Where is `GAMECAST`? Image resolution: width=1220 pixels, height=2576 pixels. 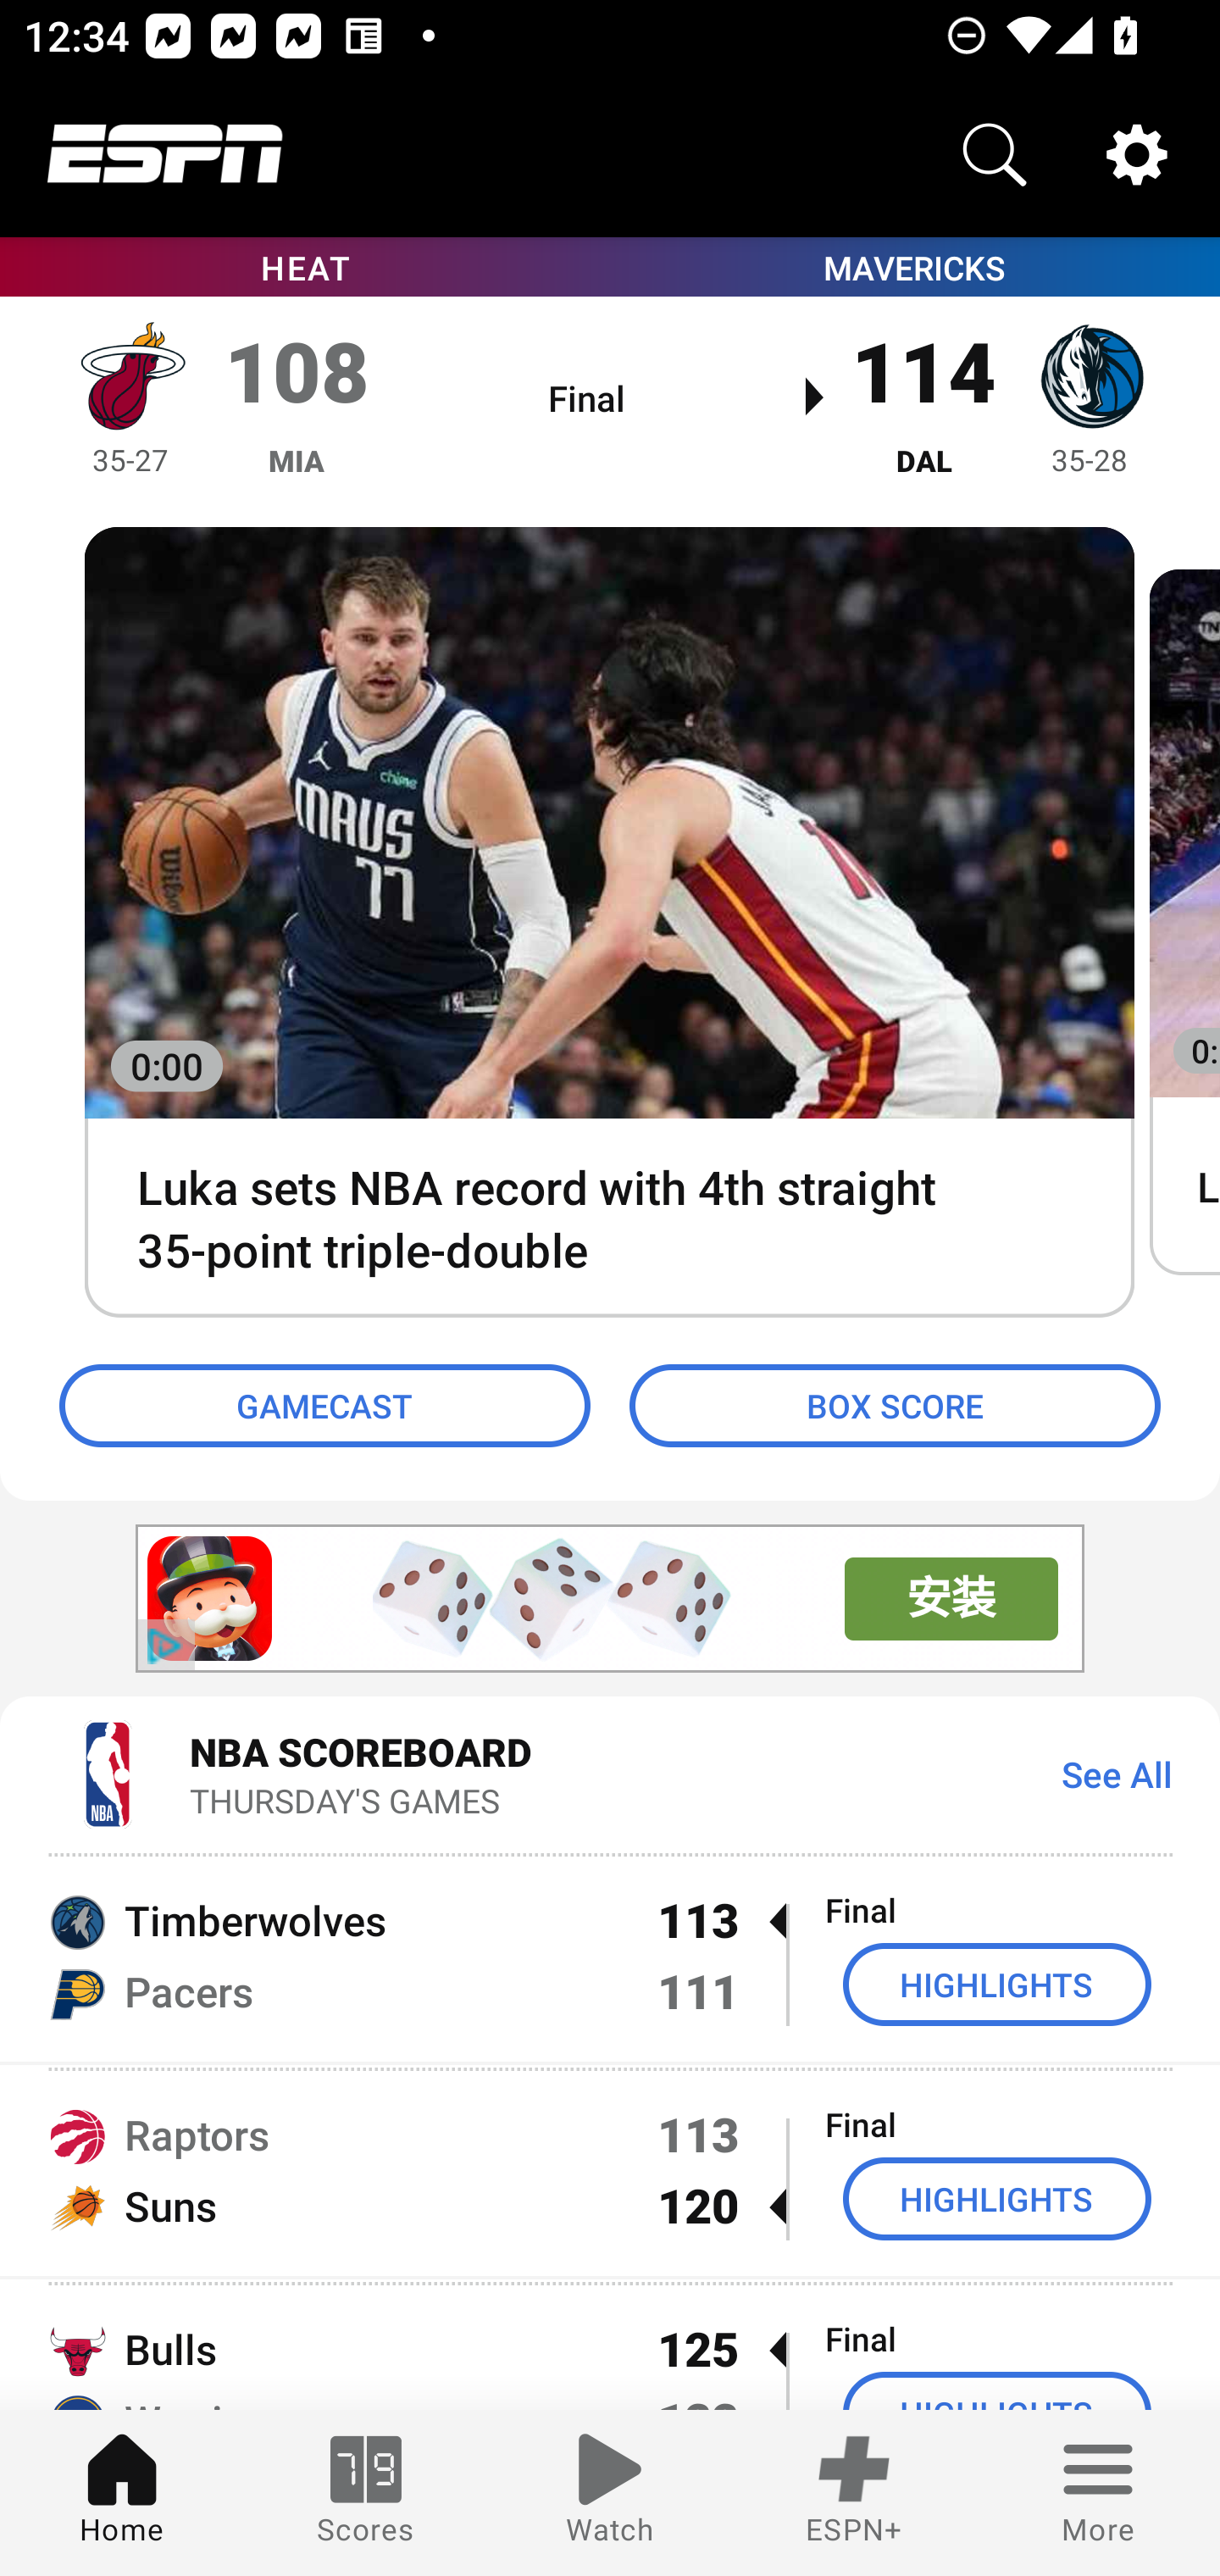
GAMECAST is located at coordinates (324, 1407).